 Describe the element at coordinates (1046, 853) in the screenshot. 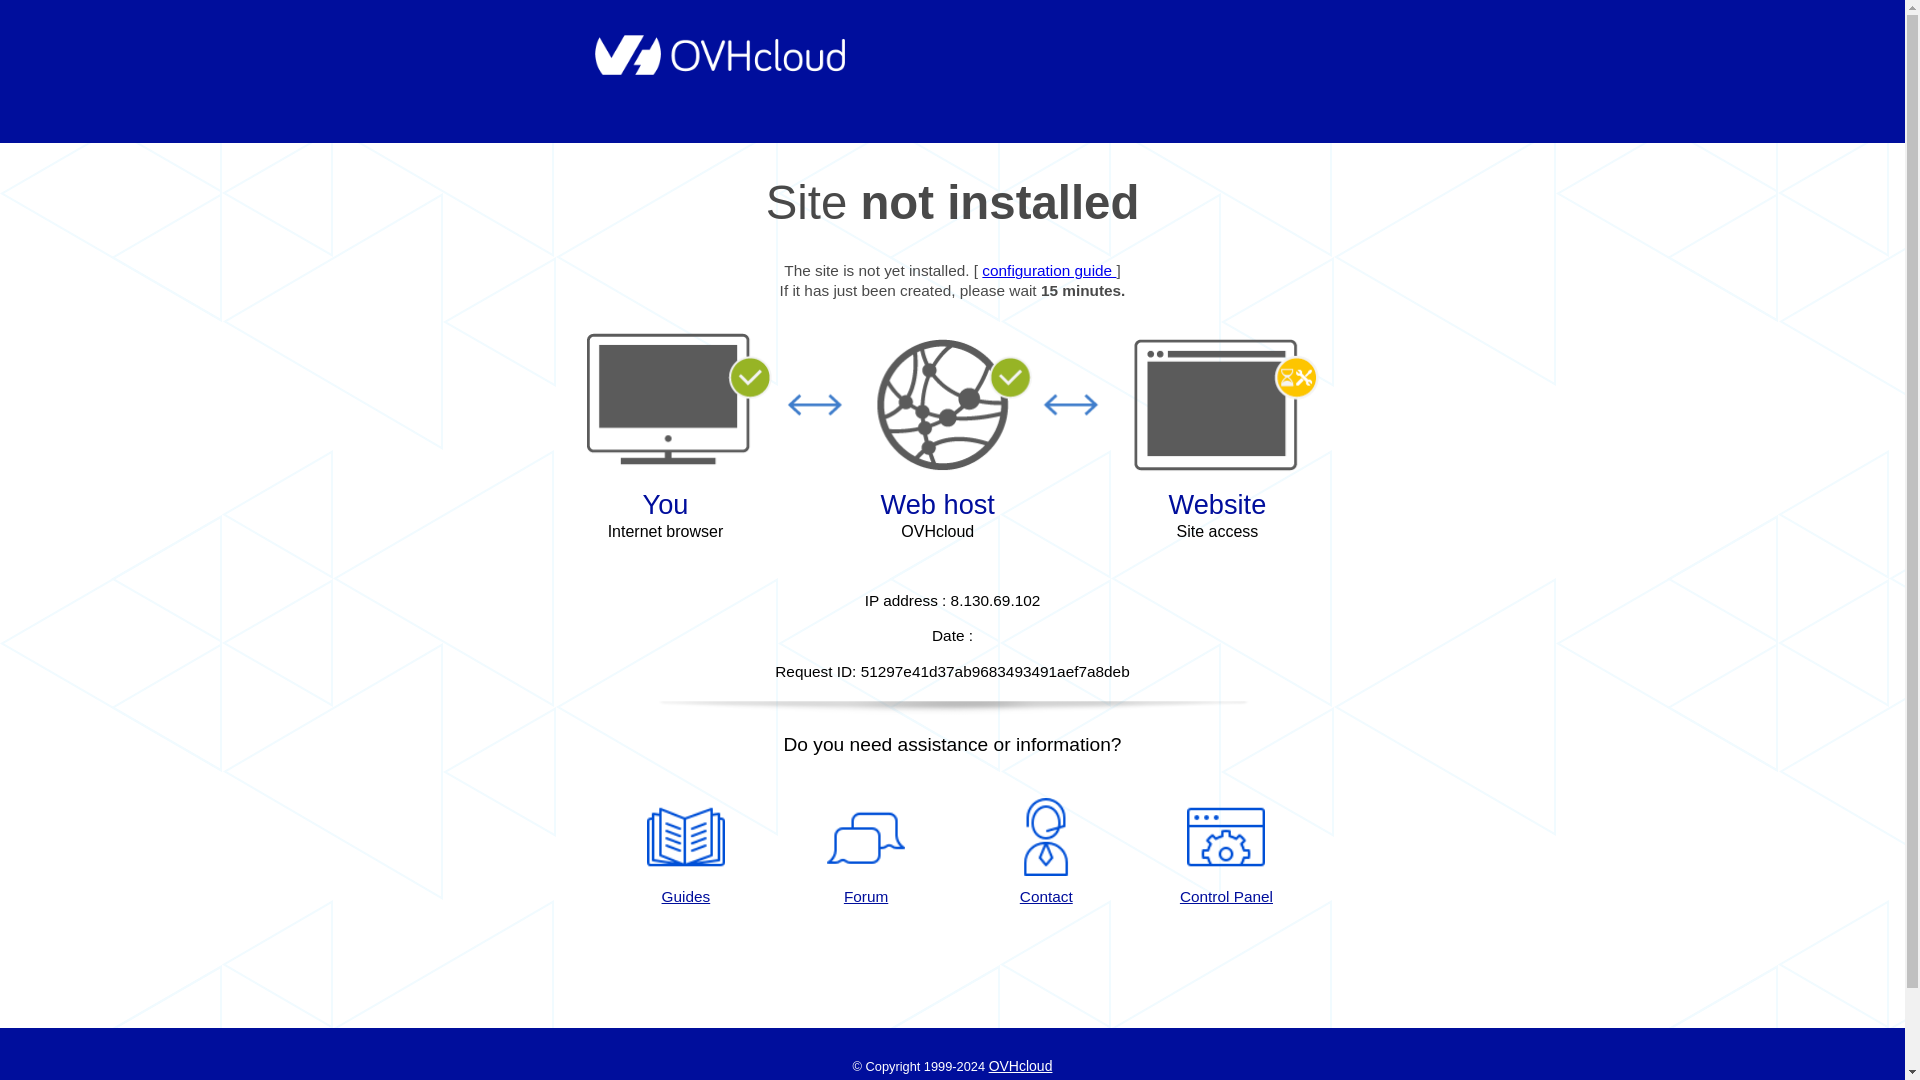

I see `Contact` at that location.